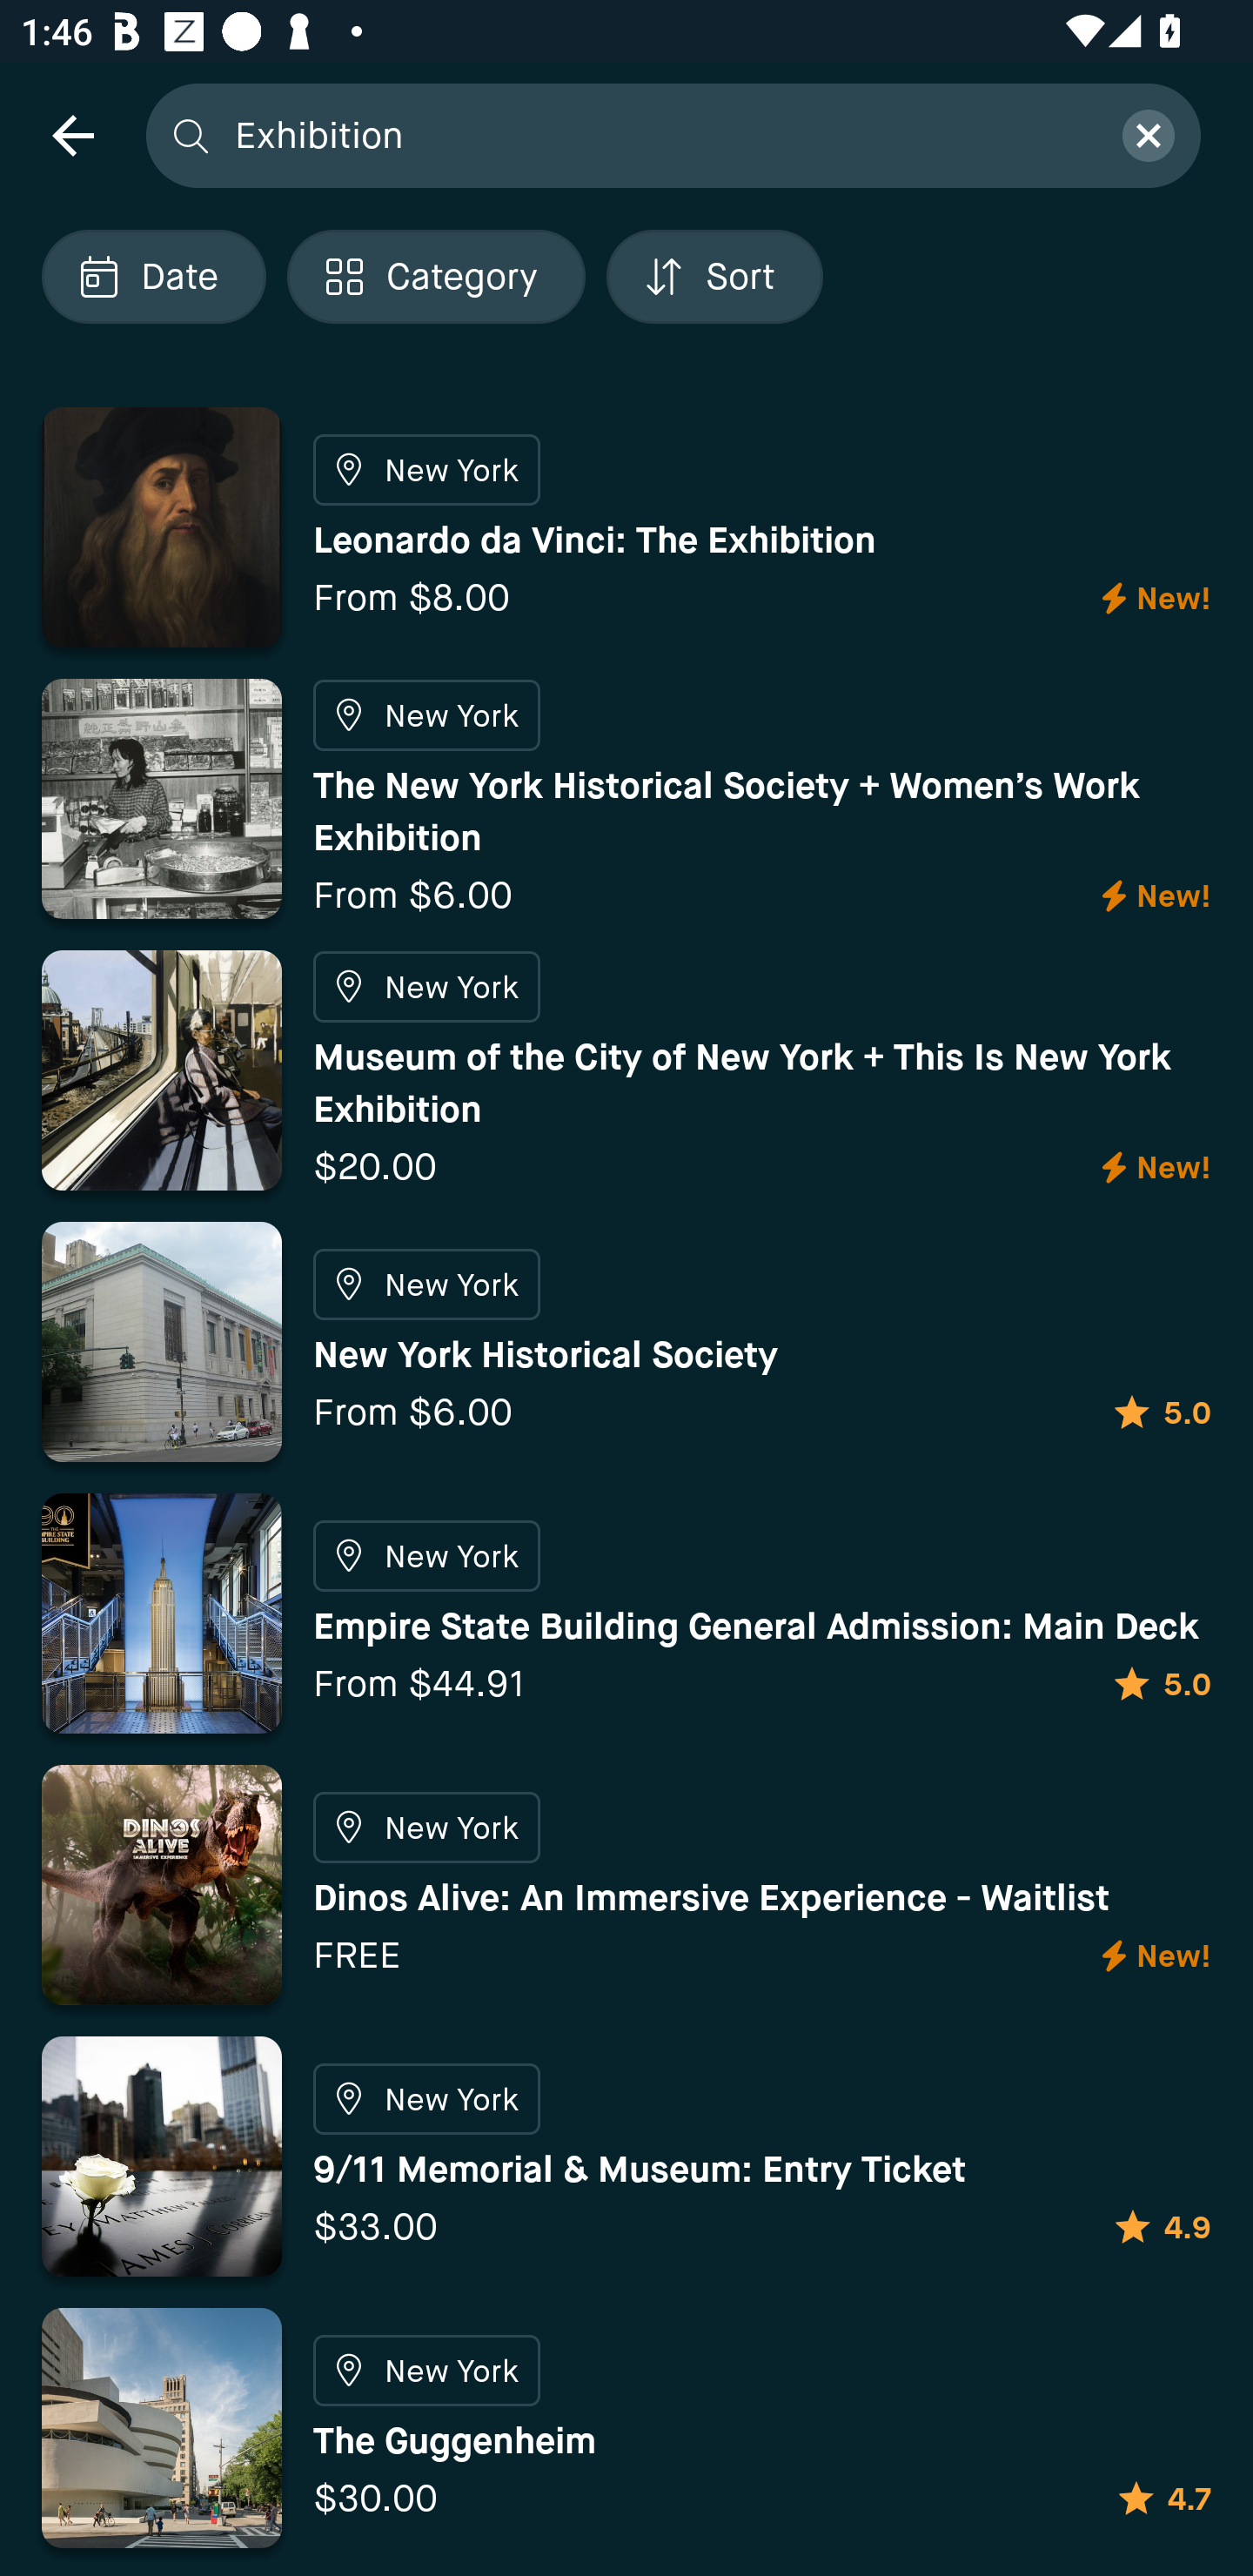 The height and width of the screenshot is (2576, 1253). I want to click on Localized description Category, so click(435, 277).